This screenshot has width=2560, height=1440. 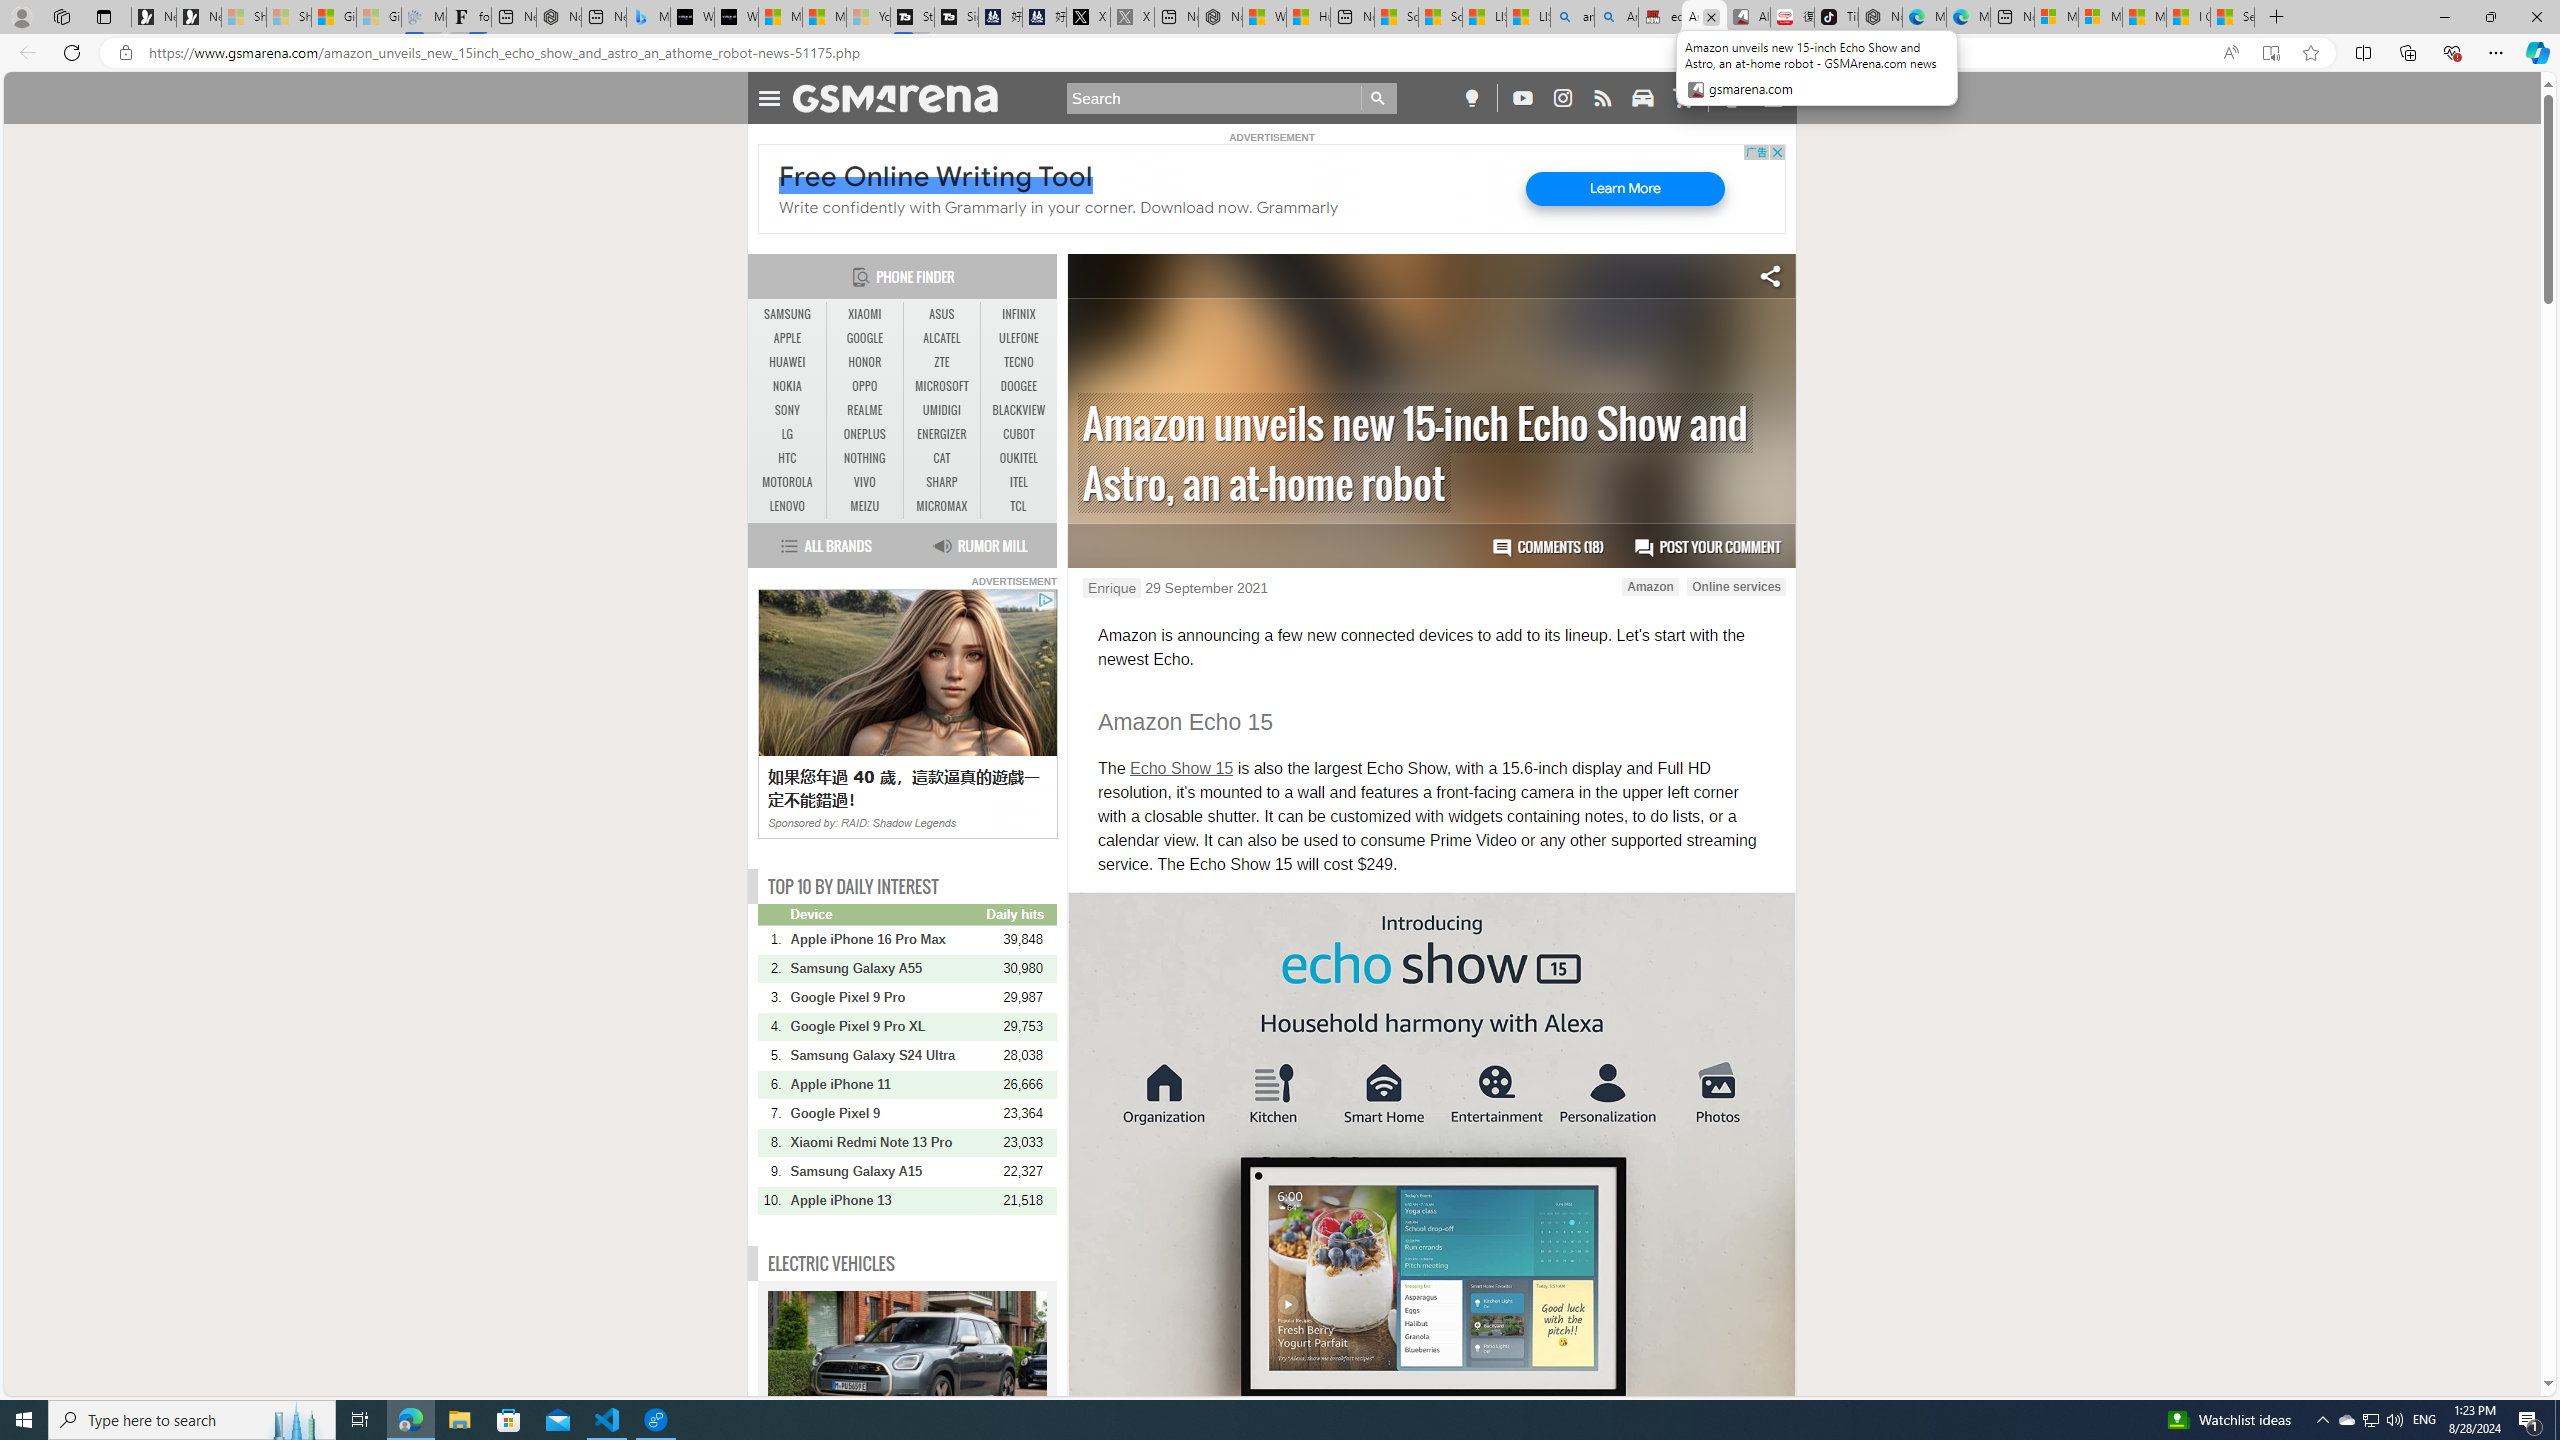 What do you see at coordinates (1018, 482) in the screenshot?
I see `ITEL` at bounding box center [1018, 482].